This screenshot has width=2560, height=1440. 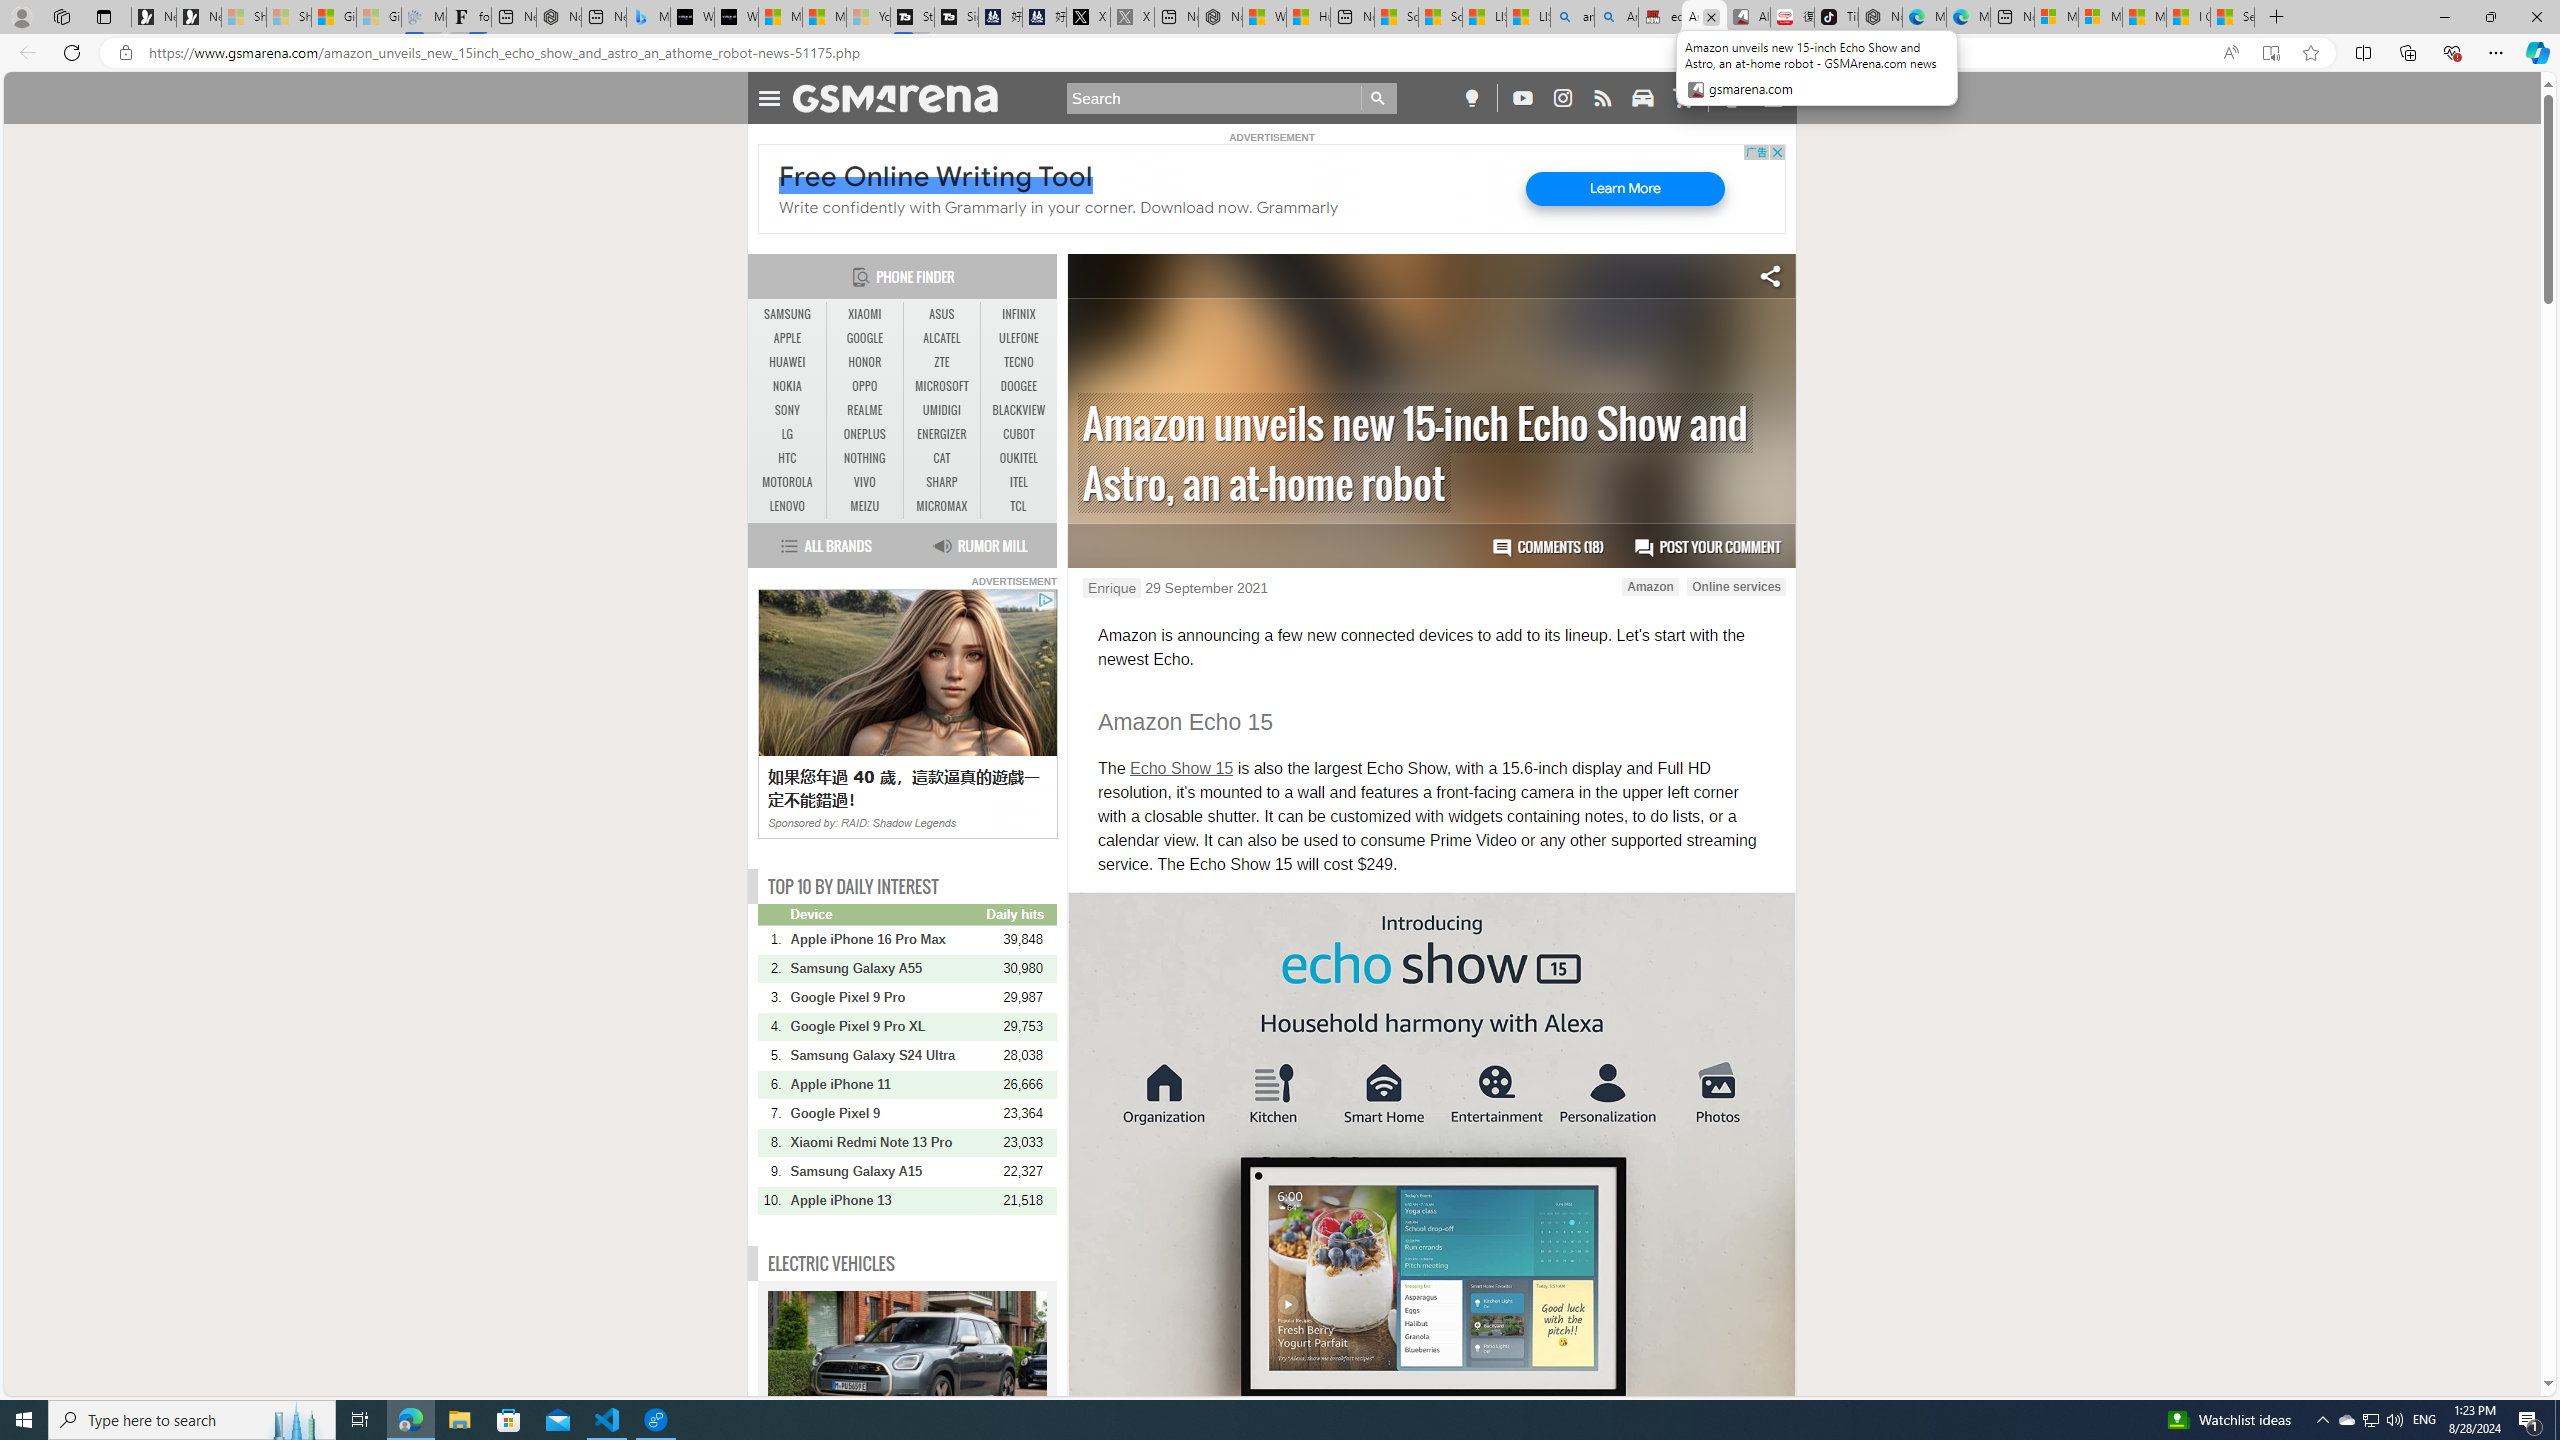 What do you see at coordinates (1018, 482) in the screenshot?
I see `ITEL` at bounding box center [1018, 482].